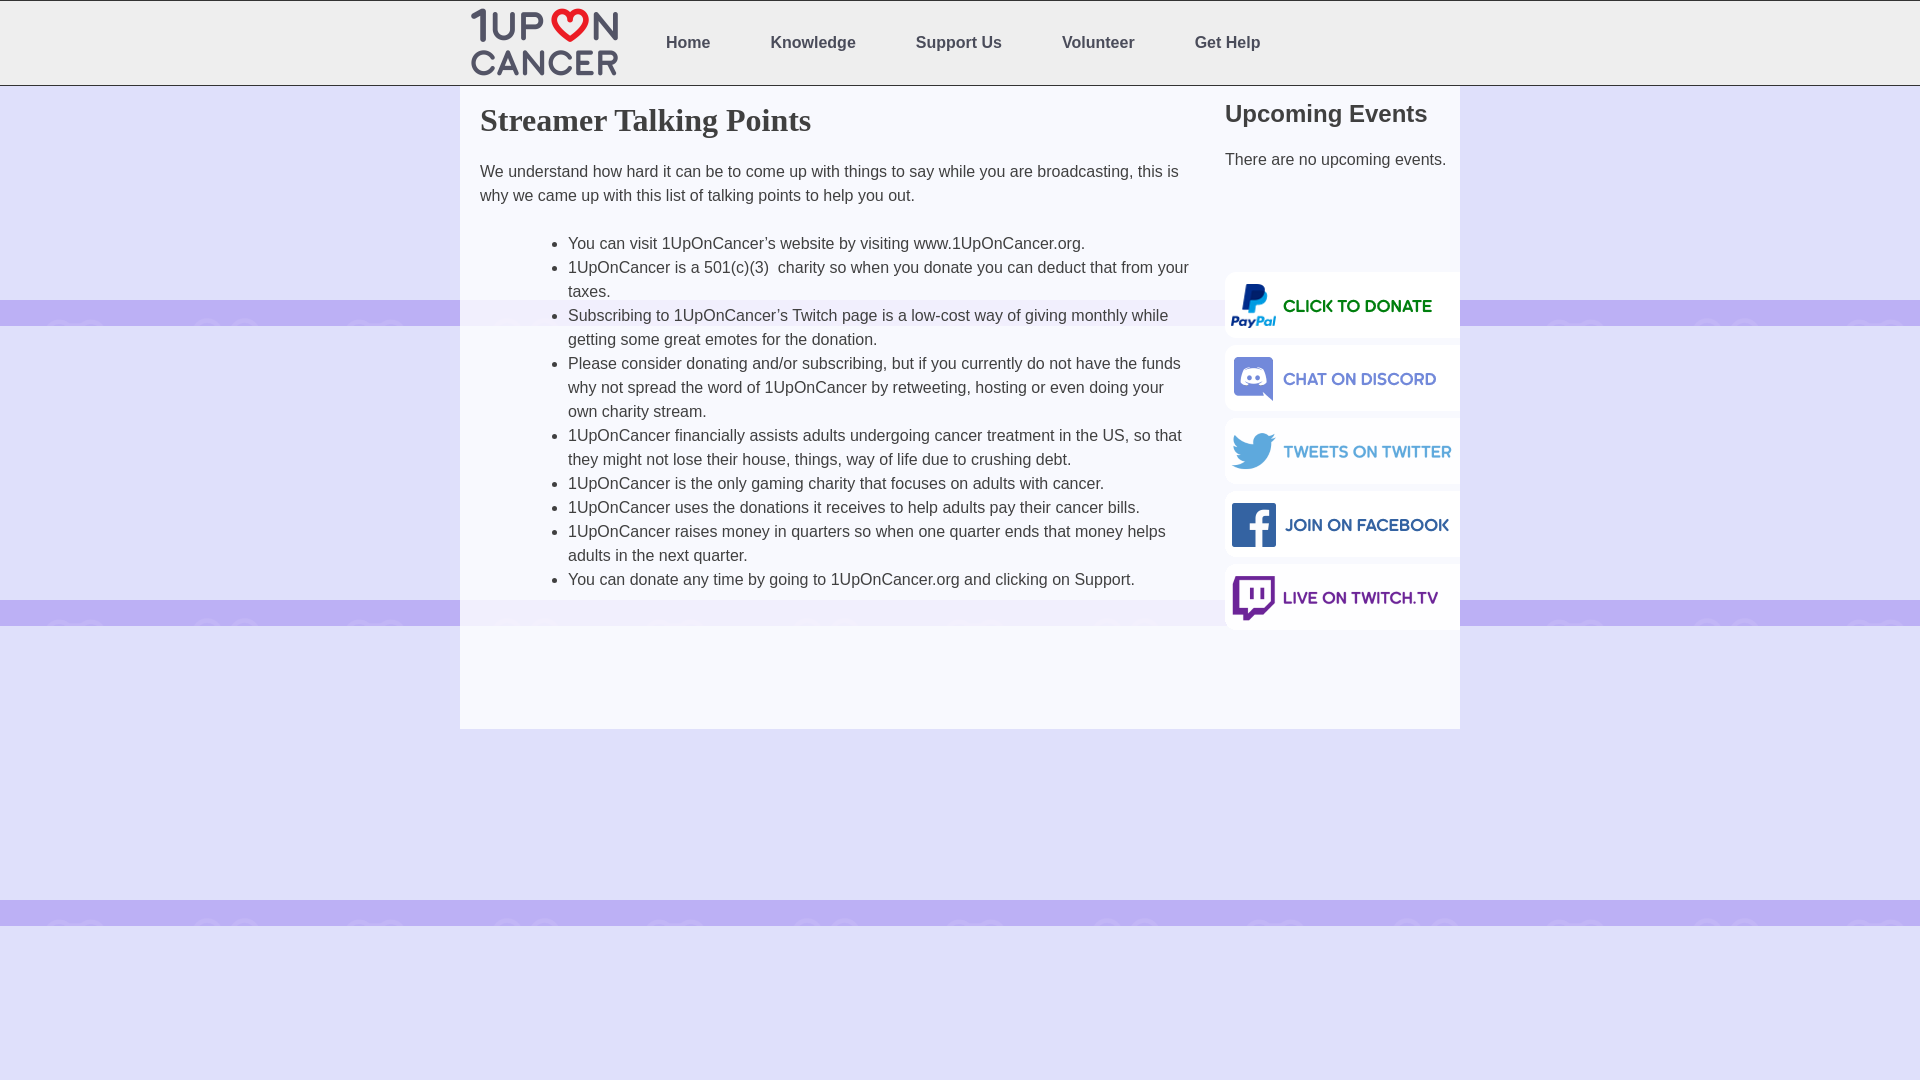  I want to click on Knowledge, so click(812, 43).